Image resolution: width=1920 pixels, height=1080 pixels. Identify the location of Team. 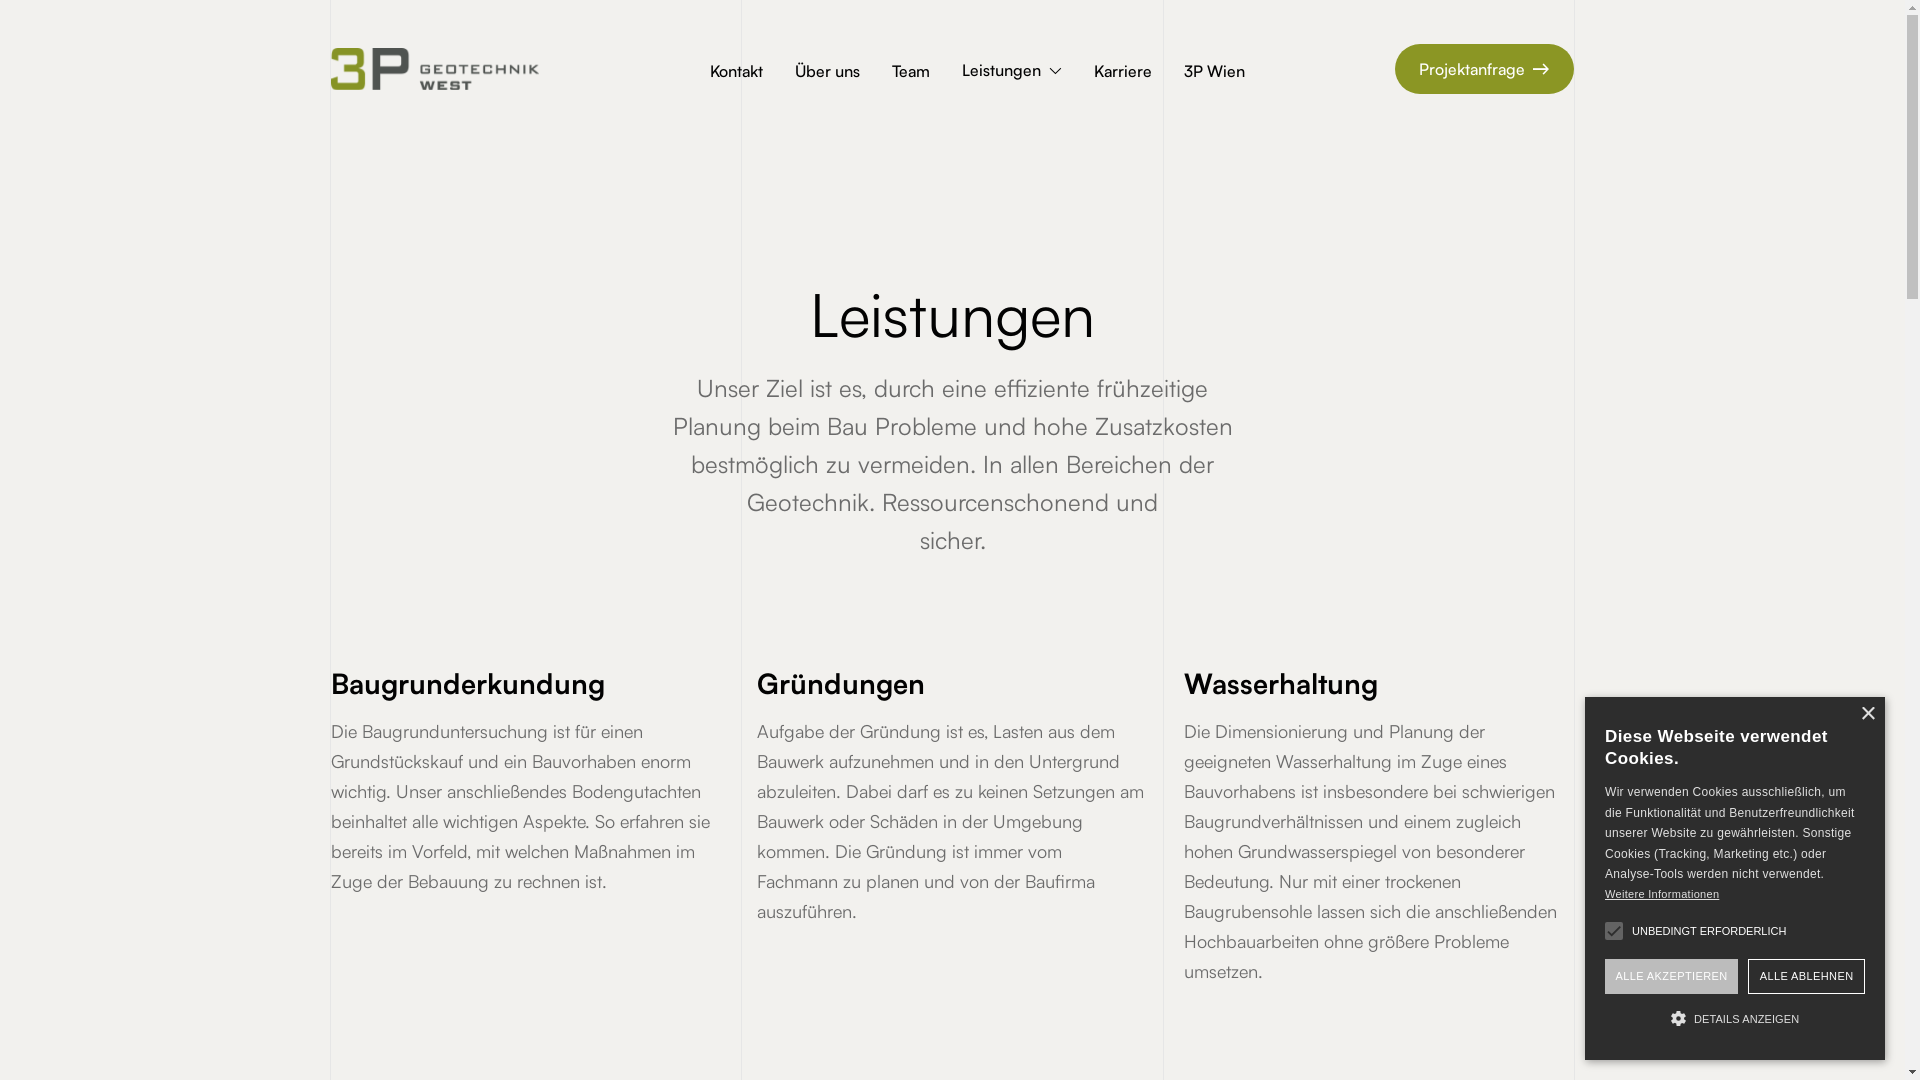
(876, 558).